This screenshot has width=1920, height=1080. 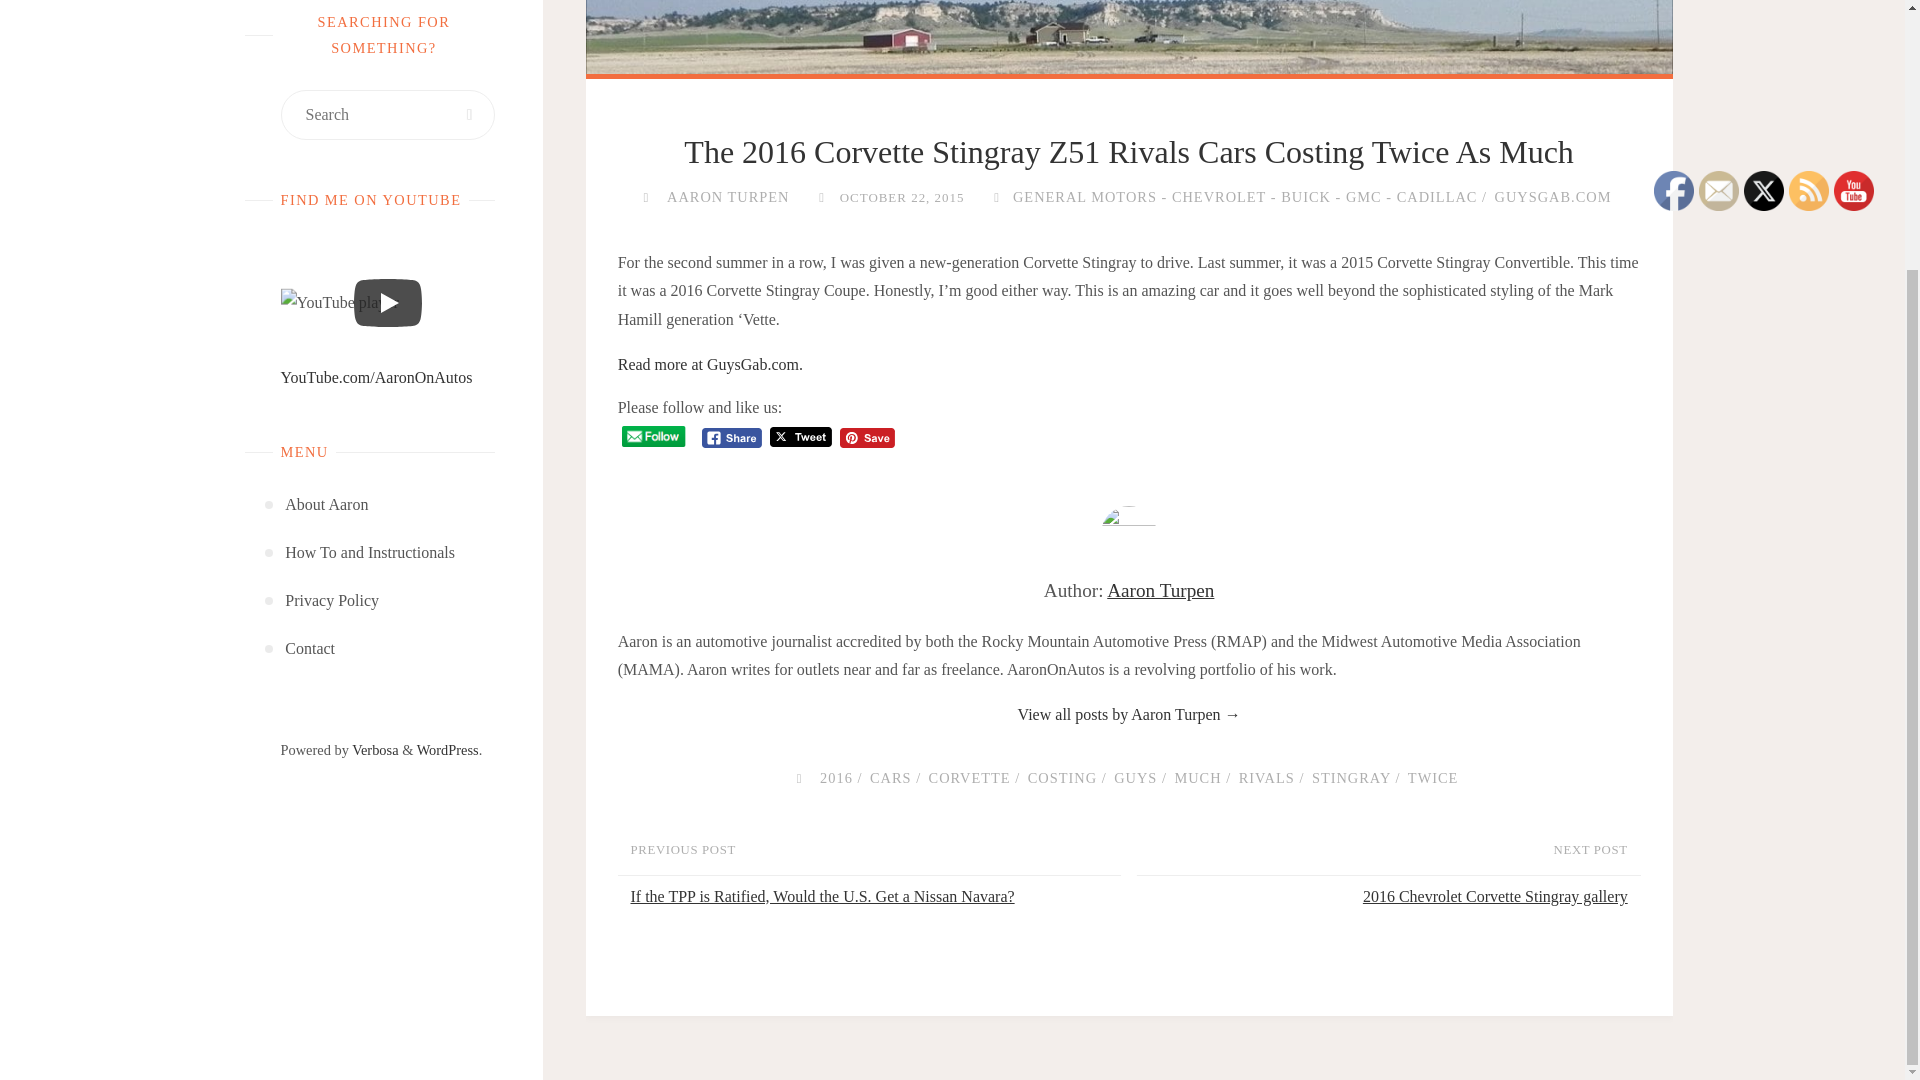 What do you see at coordinates (798, 778) in the screenshot?
I see `Tagged` at bounding box center [798, 778].